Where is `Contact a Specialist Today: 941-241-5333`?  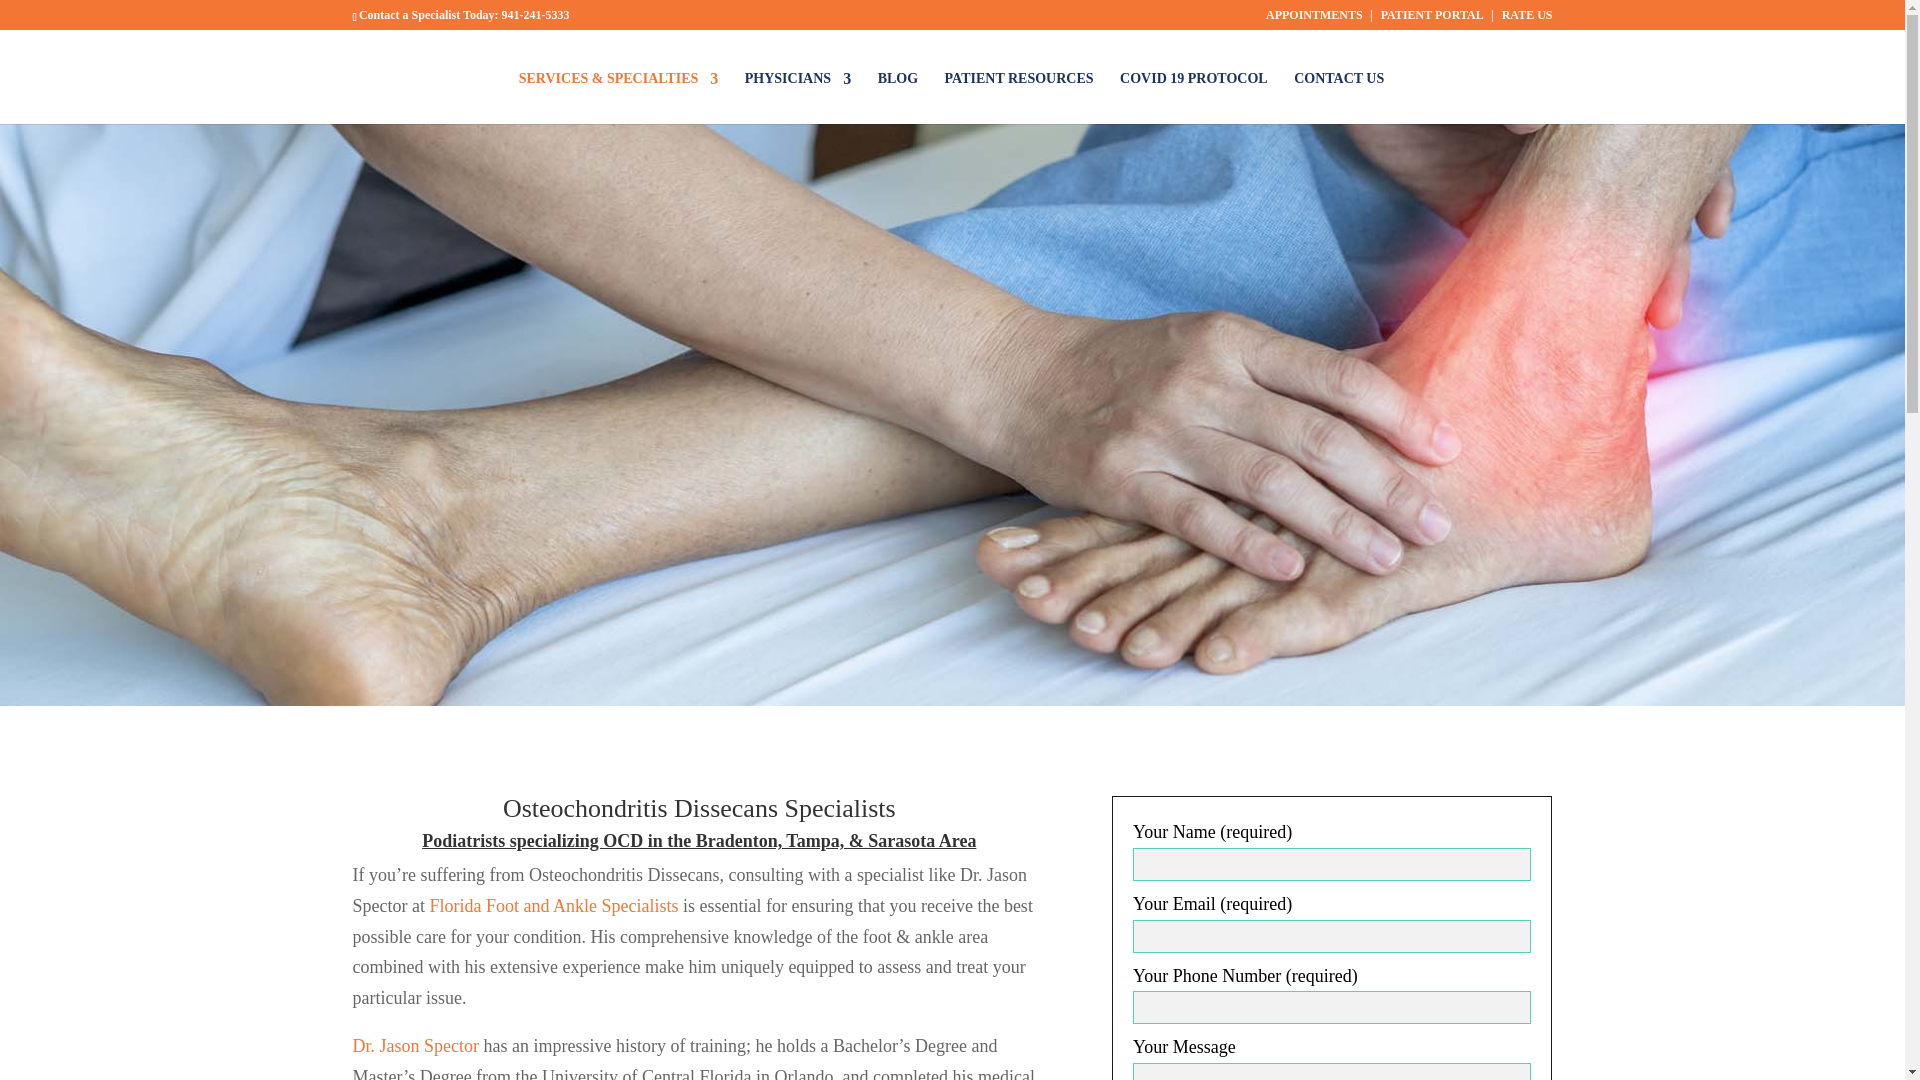 Contact a Specialist Today: 941-241-5333 is located at coordinates (464, 14).